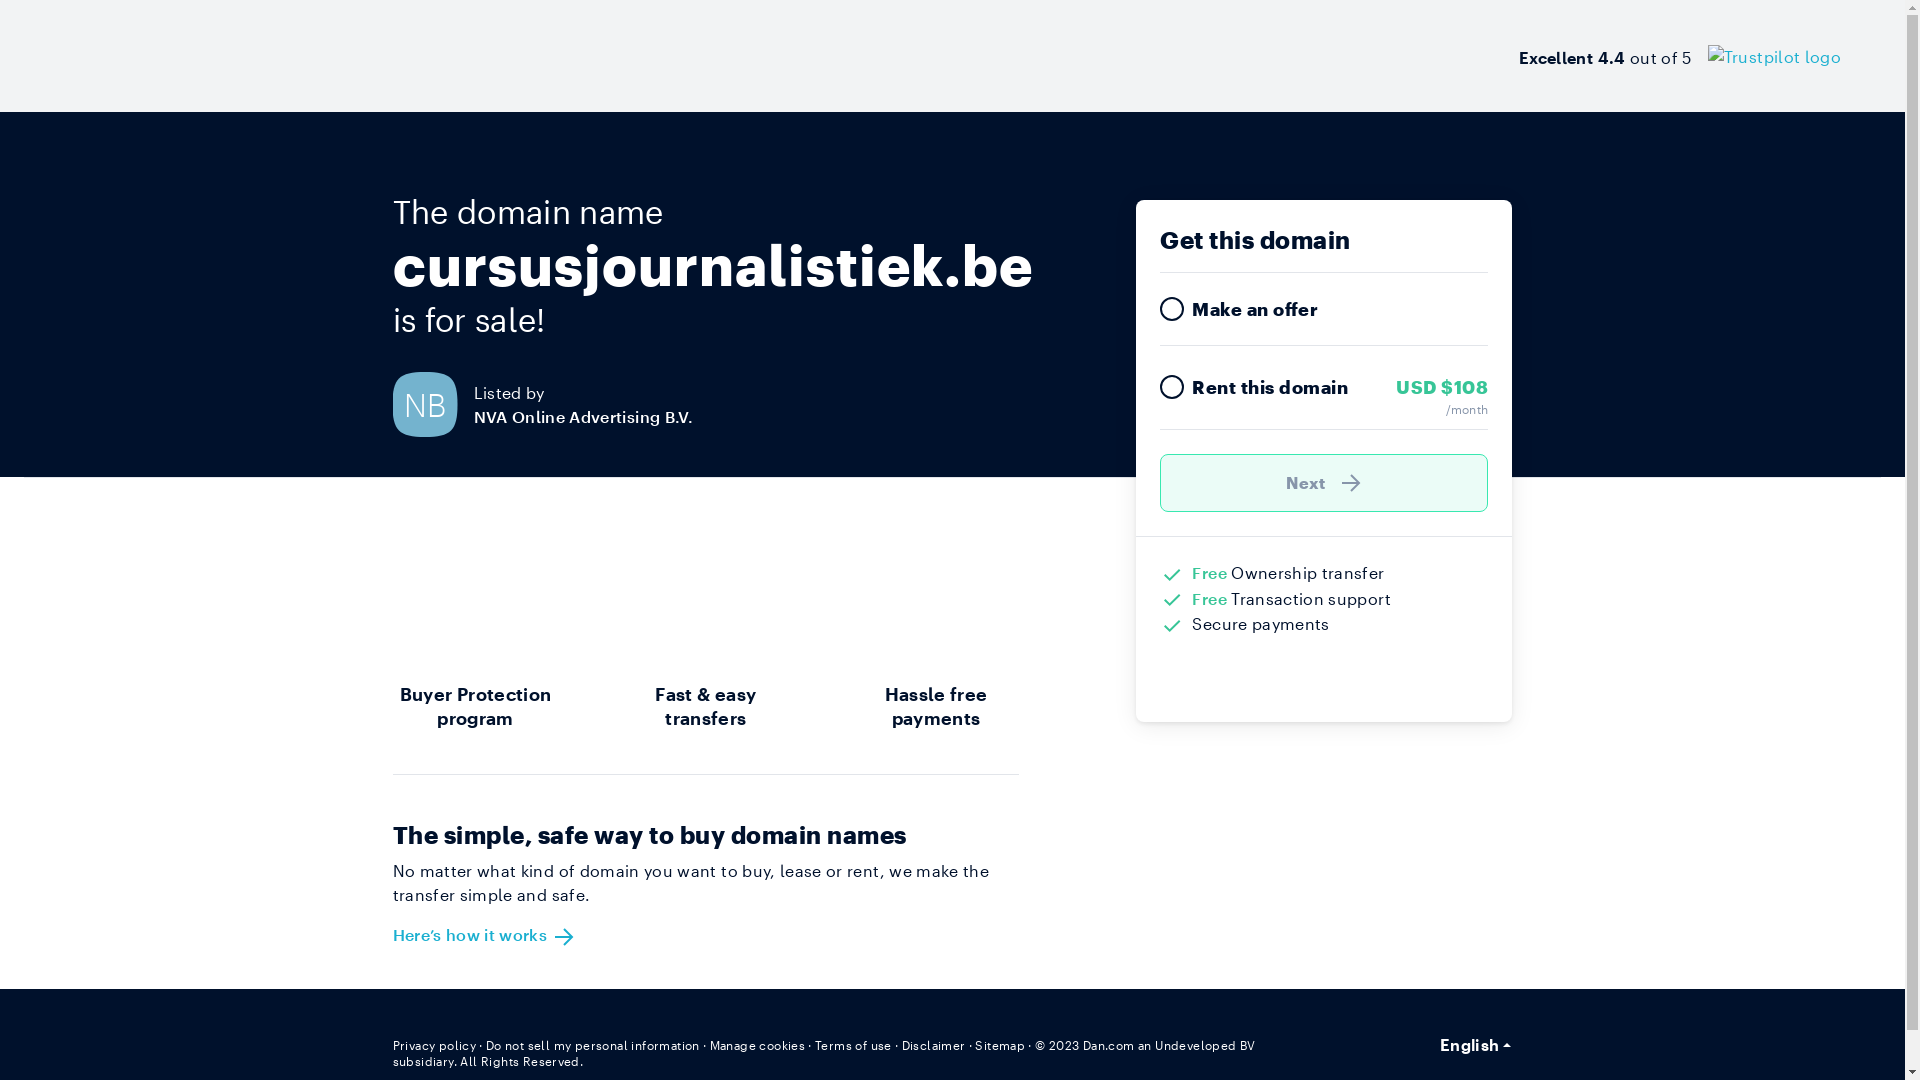  What do you see at coordinates (1324, 483) in the screenshot?
I see `Next
)` at bounding box center [1324, 483].